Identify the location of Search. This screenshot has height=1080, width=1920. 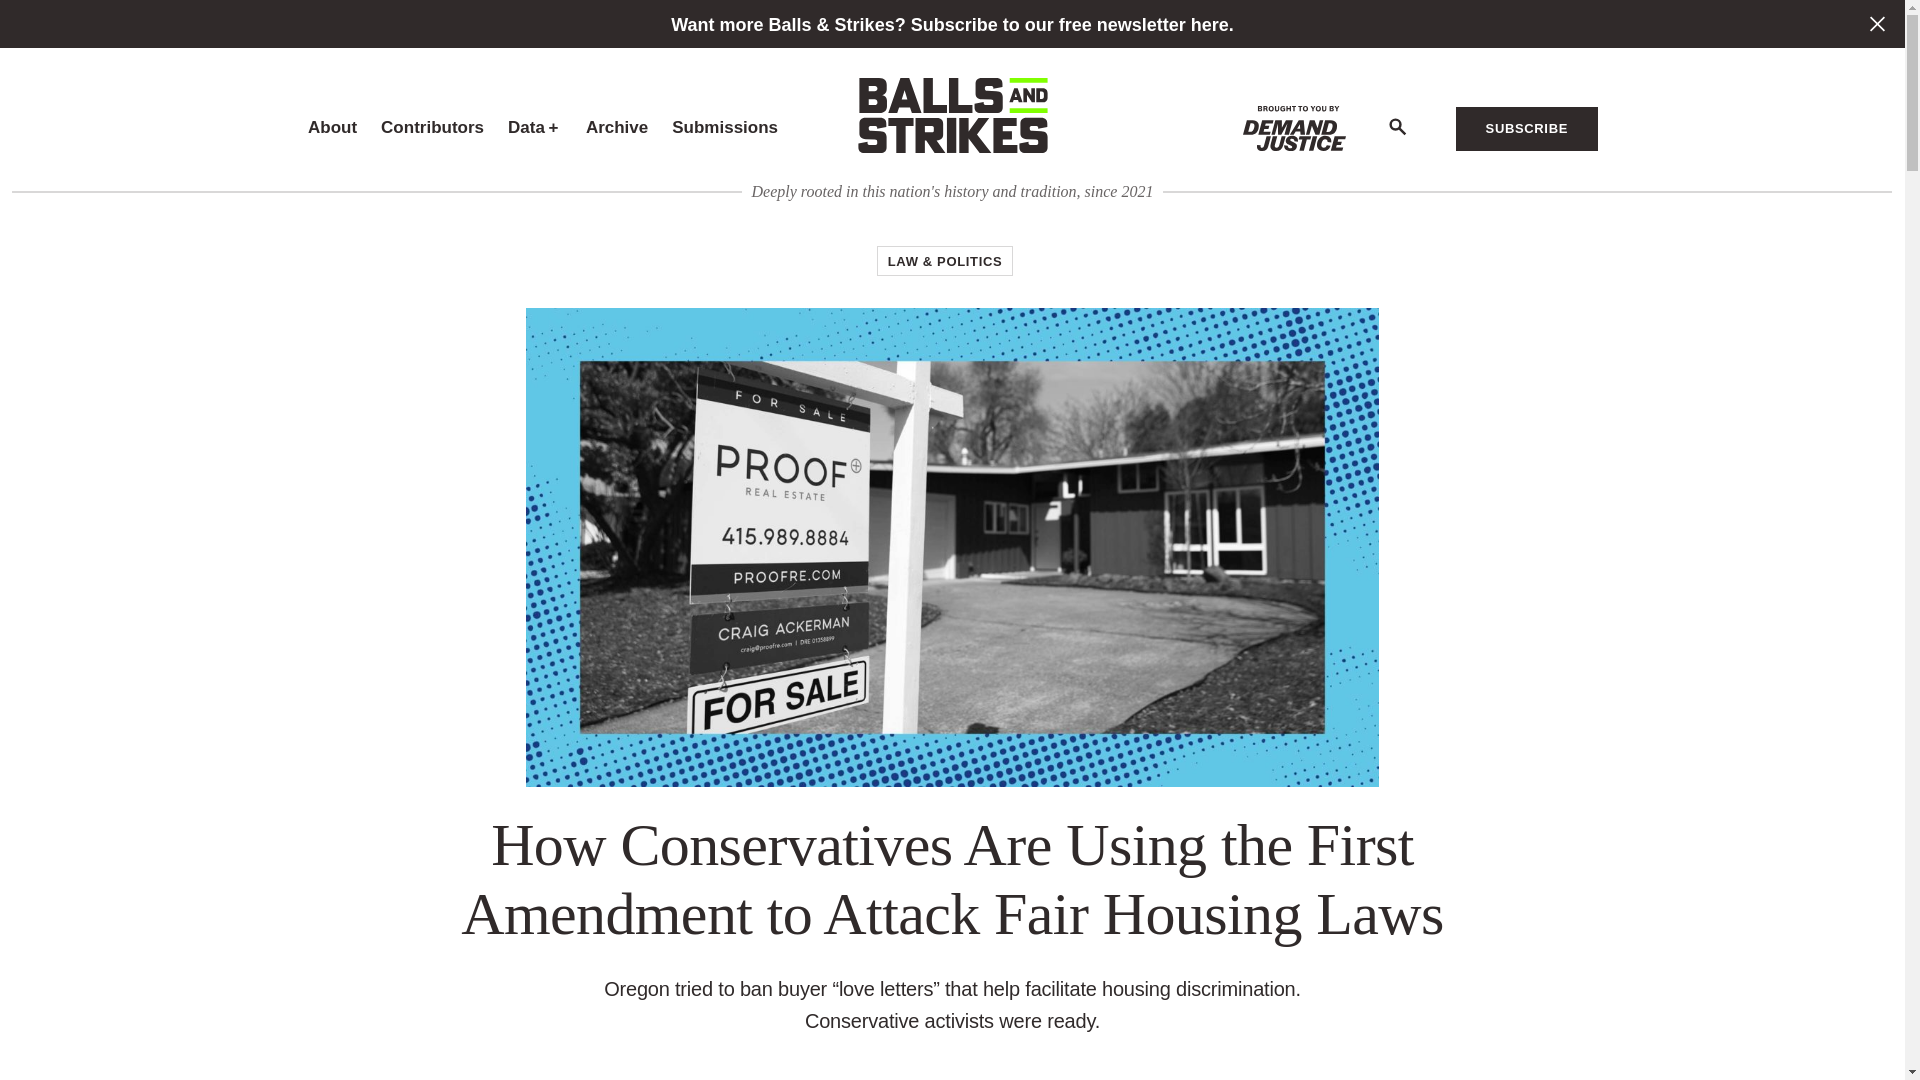
(1396, 128).